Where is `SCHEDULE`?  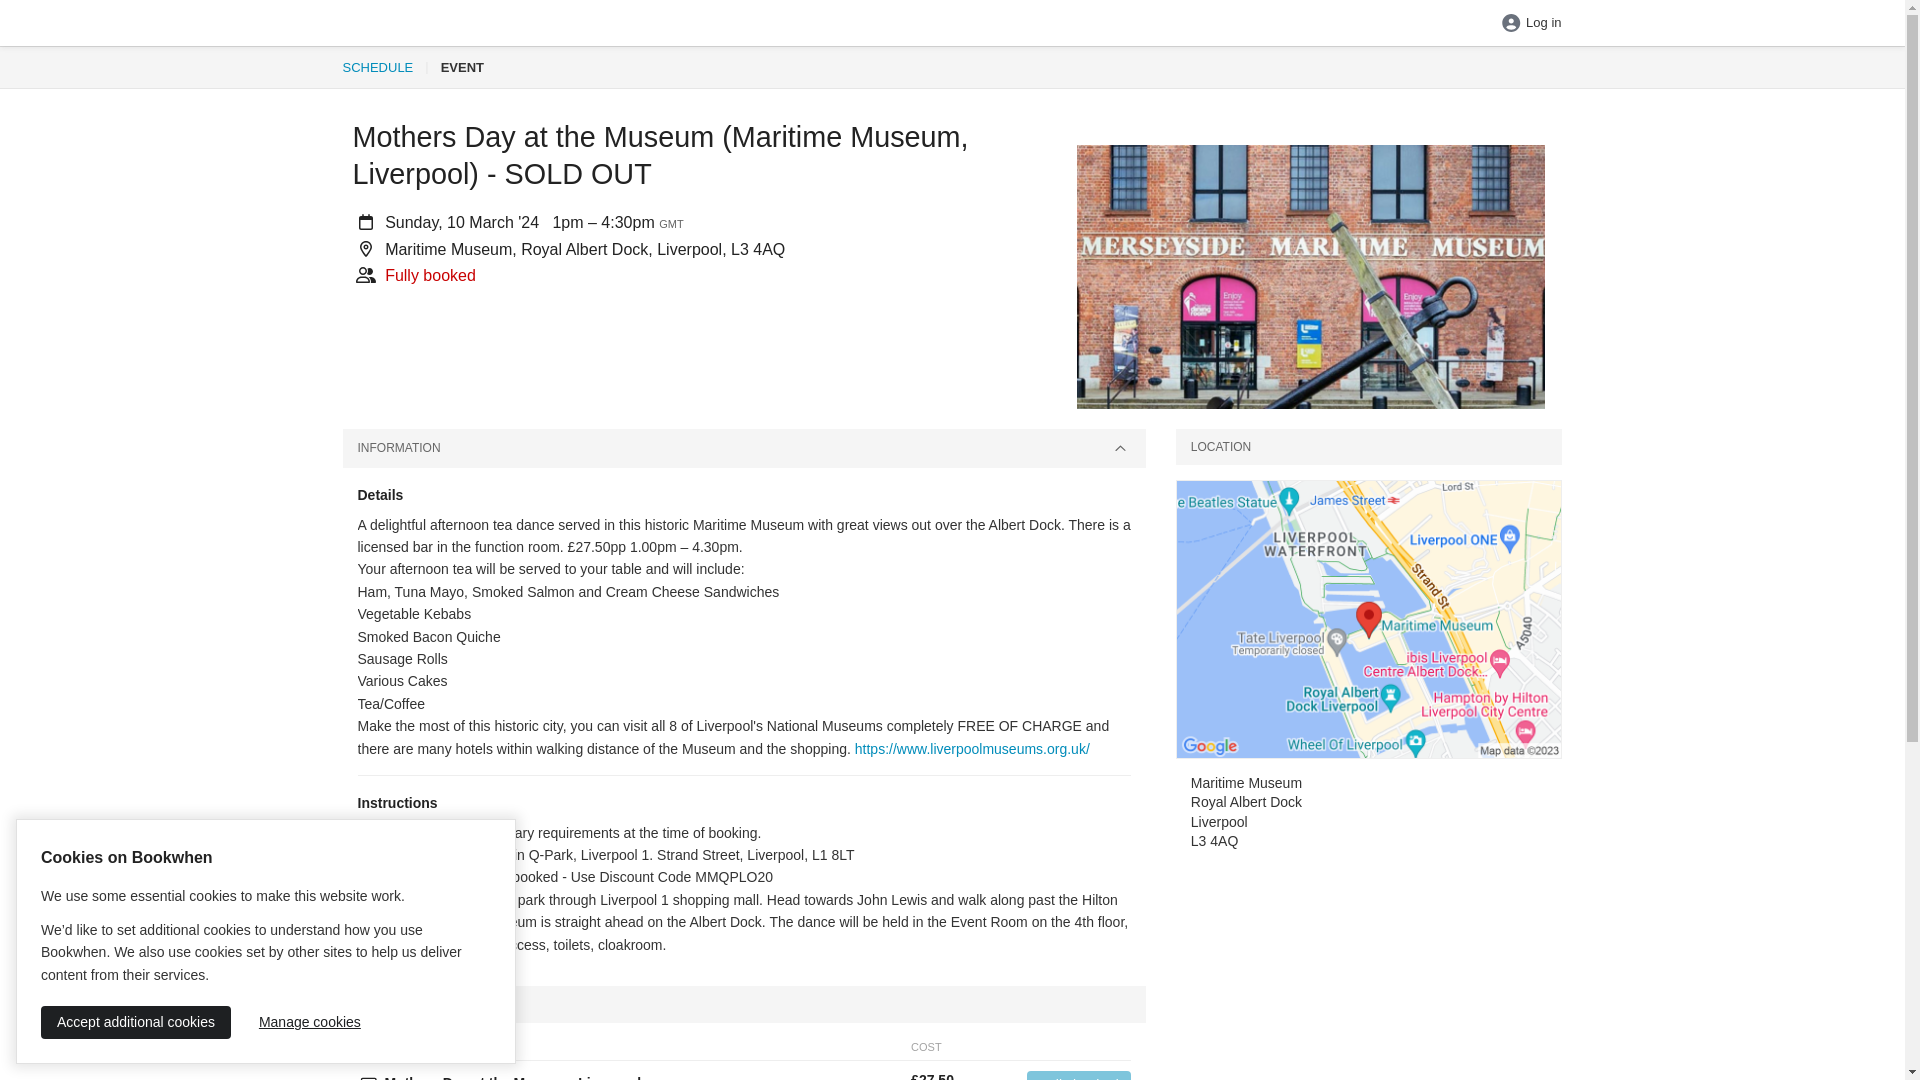
SCHEDULE is located at coordinates (376, 67).